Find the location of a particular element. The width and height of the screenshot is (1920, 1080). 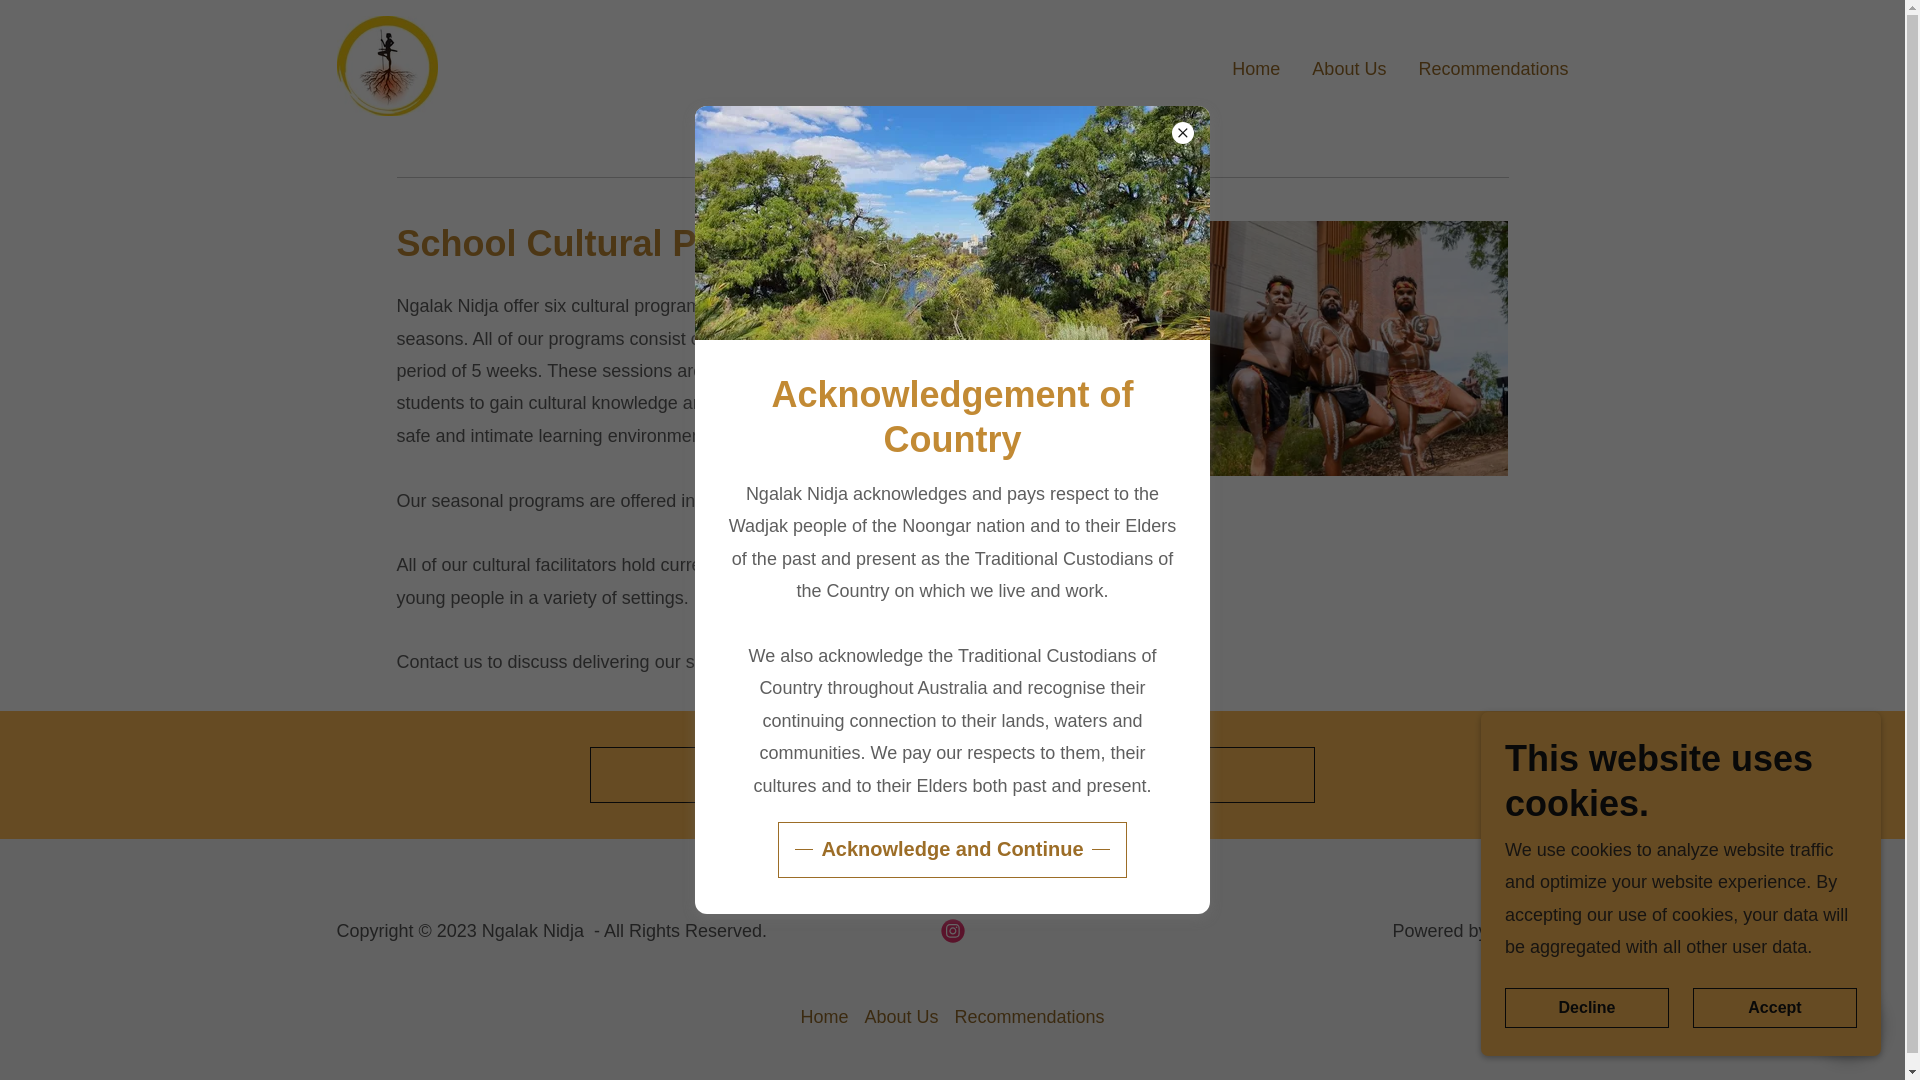

Return Home is located at coordinates (952, 775).